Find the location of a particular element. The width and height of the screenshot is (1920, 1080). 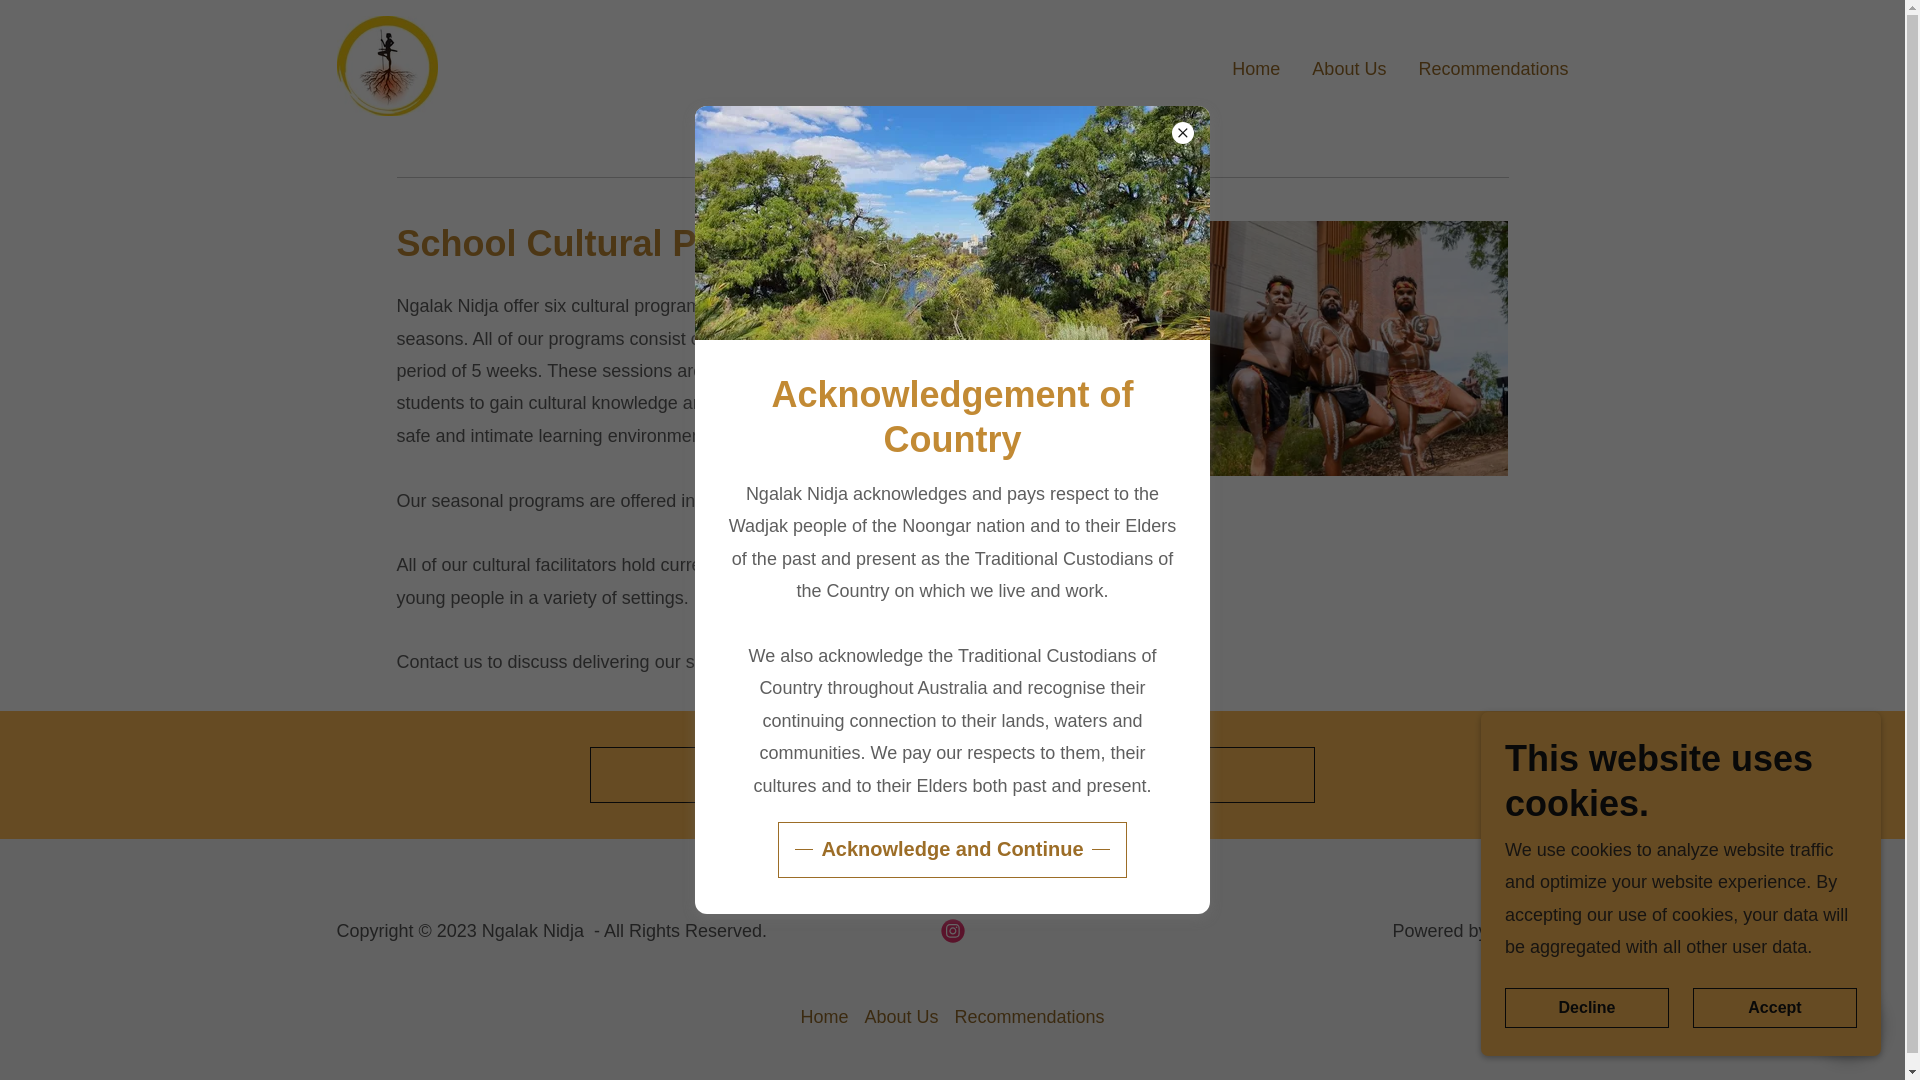

Return Home is located at coordinates (952, 775).